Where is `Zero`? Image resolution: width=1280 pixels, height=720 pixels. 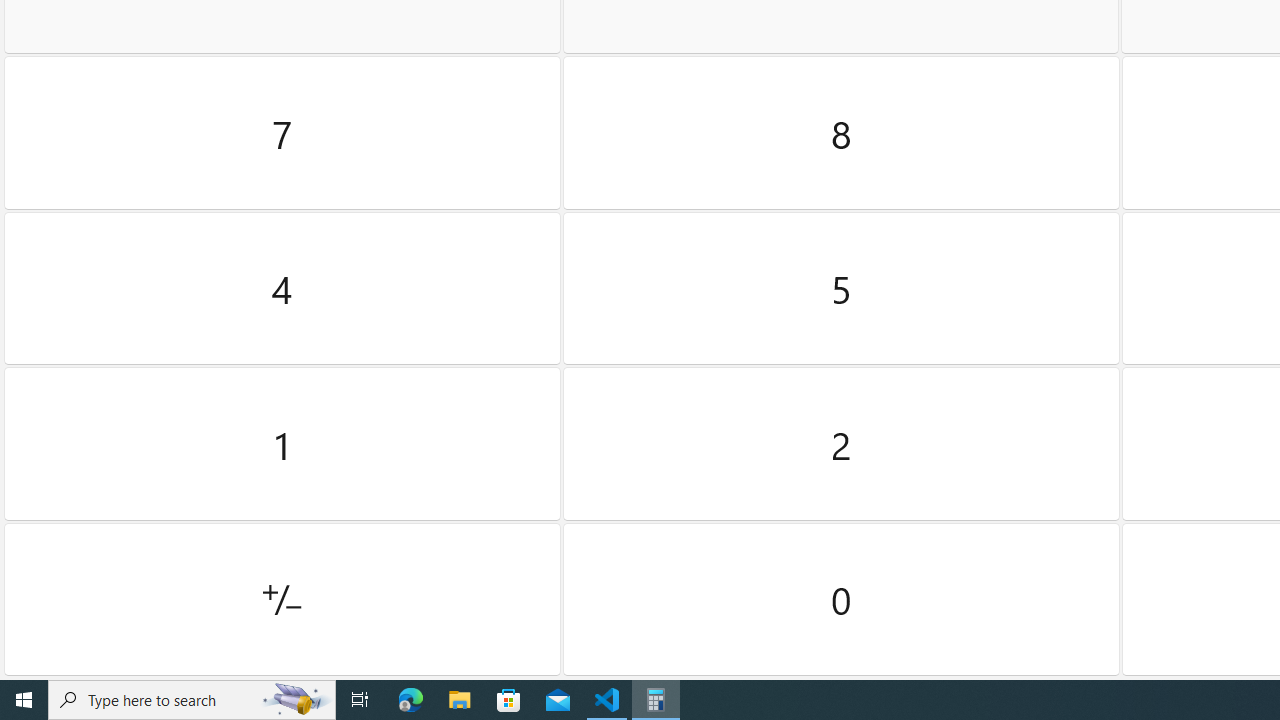
Zero is located at coordinates (842, 599).